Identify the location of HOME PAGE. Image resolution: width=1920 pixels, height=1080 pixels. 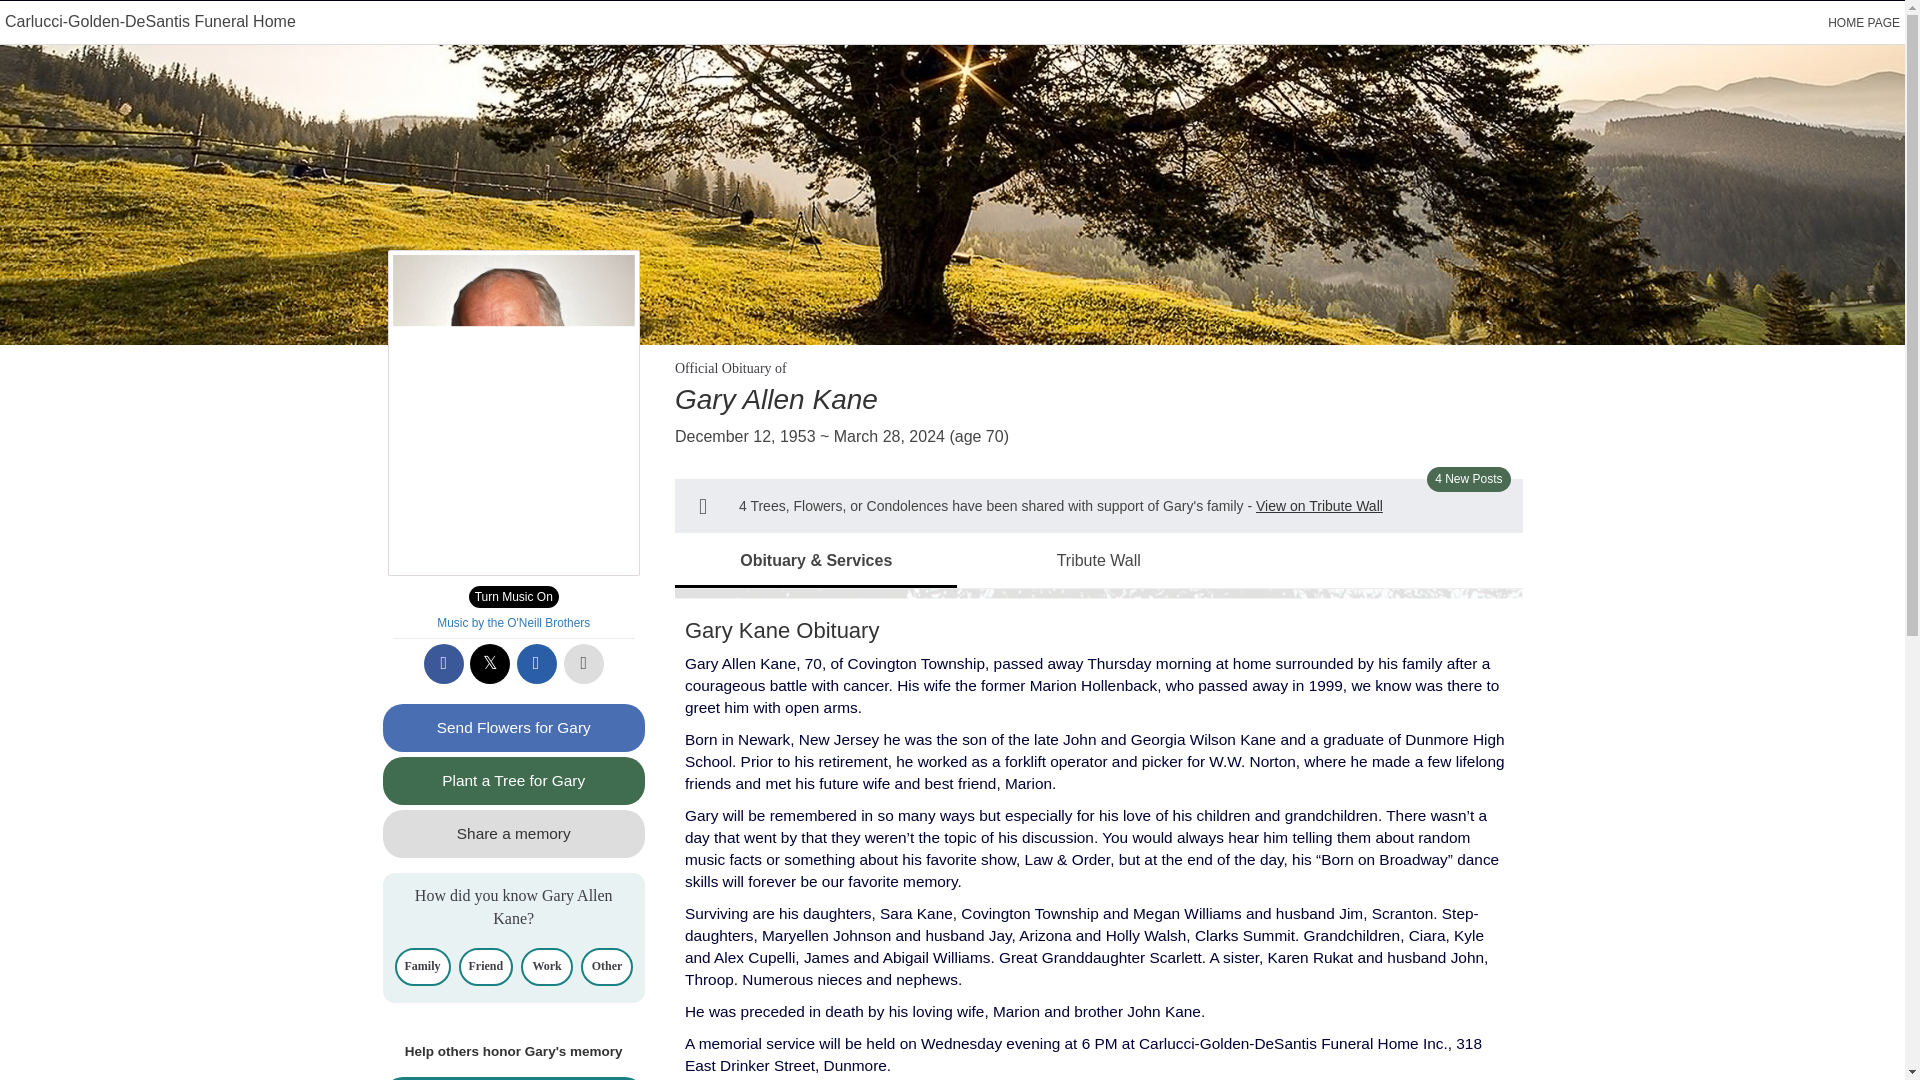
(1864, 23).